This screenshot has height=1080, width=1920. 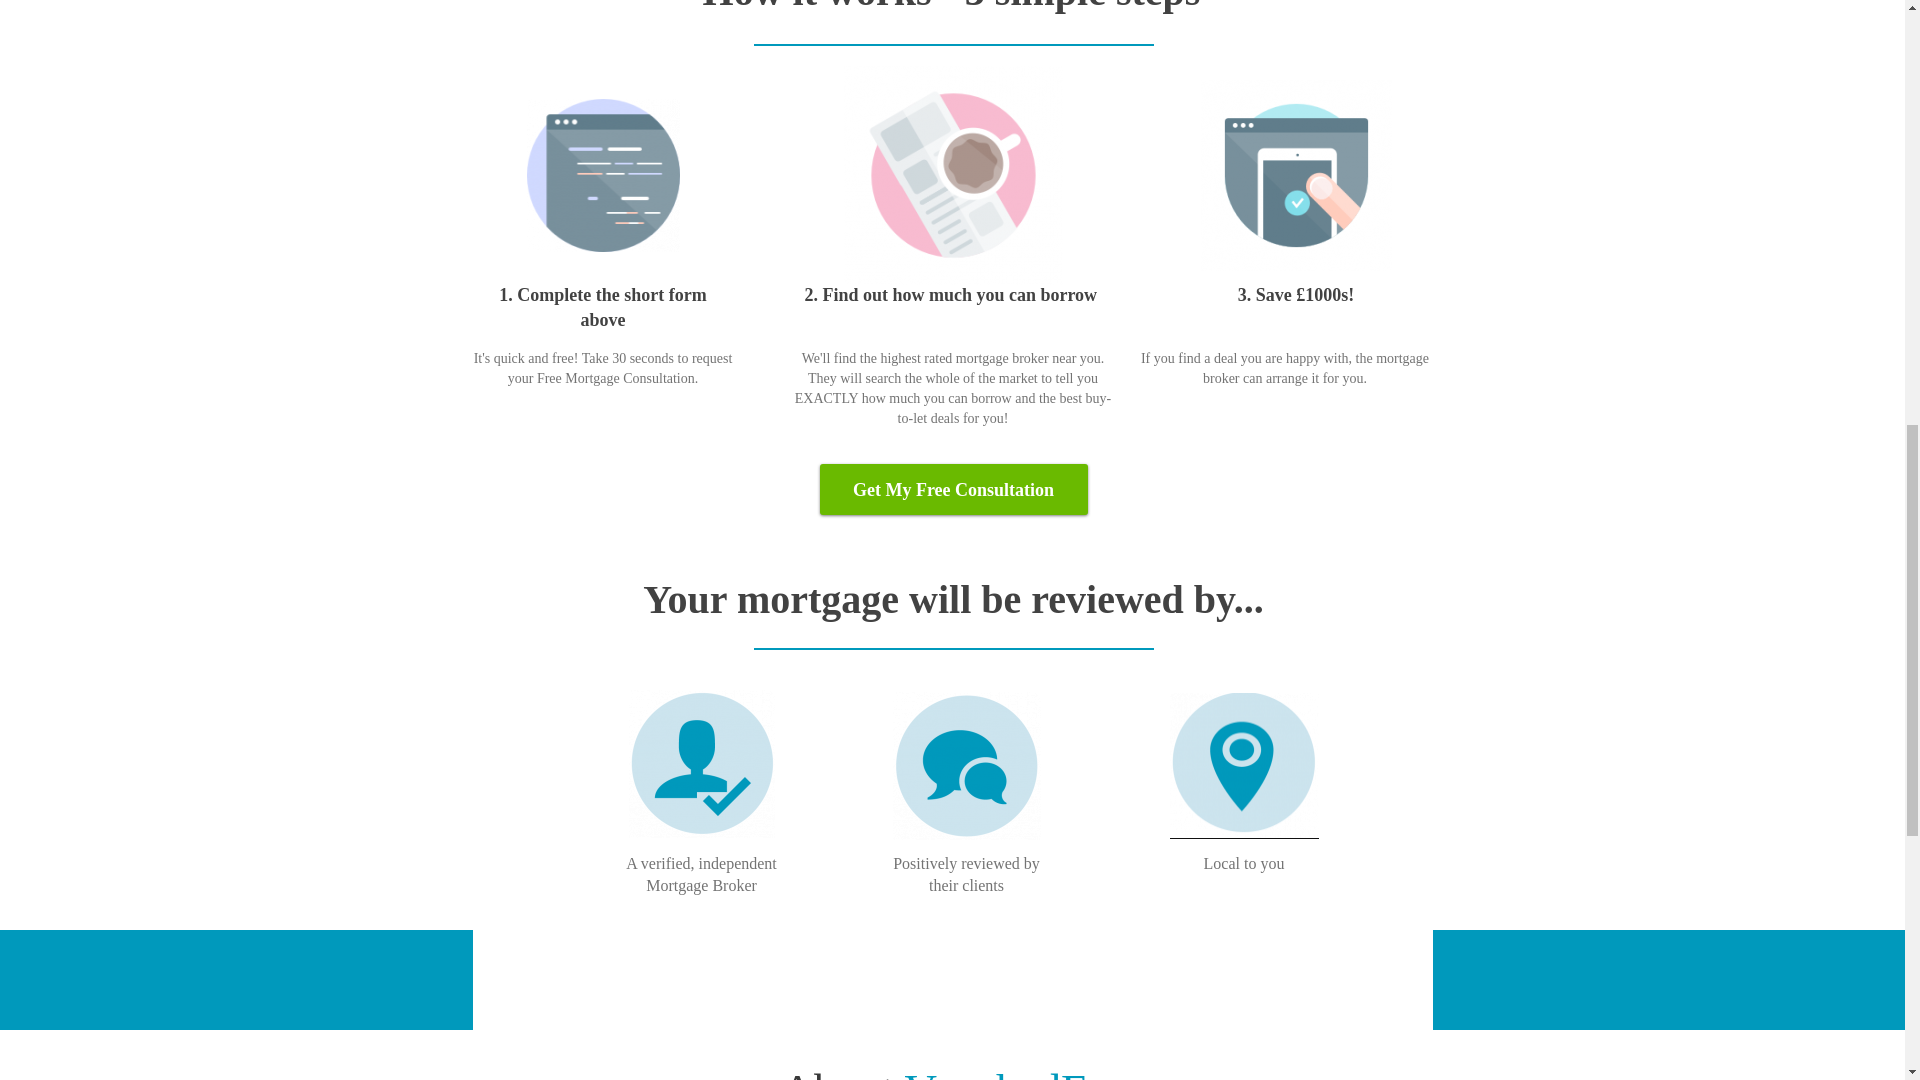 What do you see at coordinates (1138, 979) in the screenshot?
I see `0330 038 9260` at bounding box center [1138, 979].